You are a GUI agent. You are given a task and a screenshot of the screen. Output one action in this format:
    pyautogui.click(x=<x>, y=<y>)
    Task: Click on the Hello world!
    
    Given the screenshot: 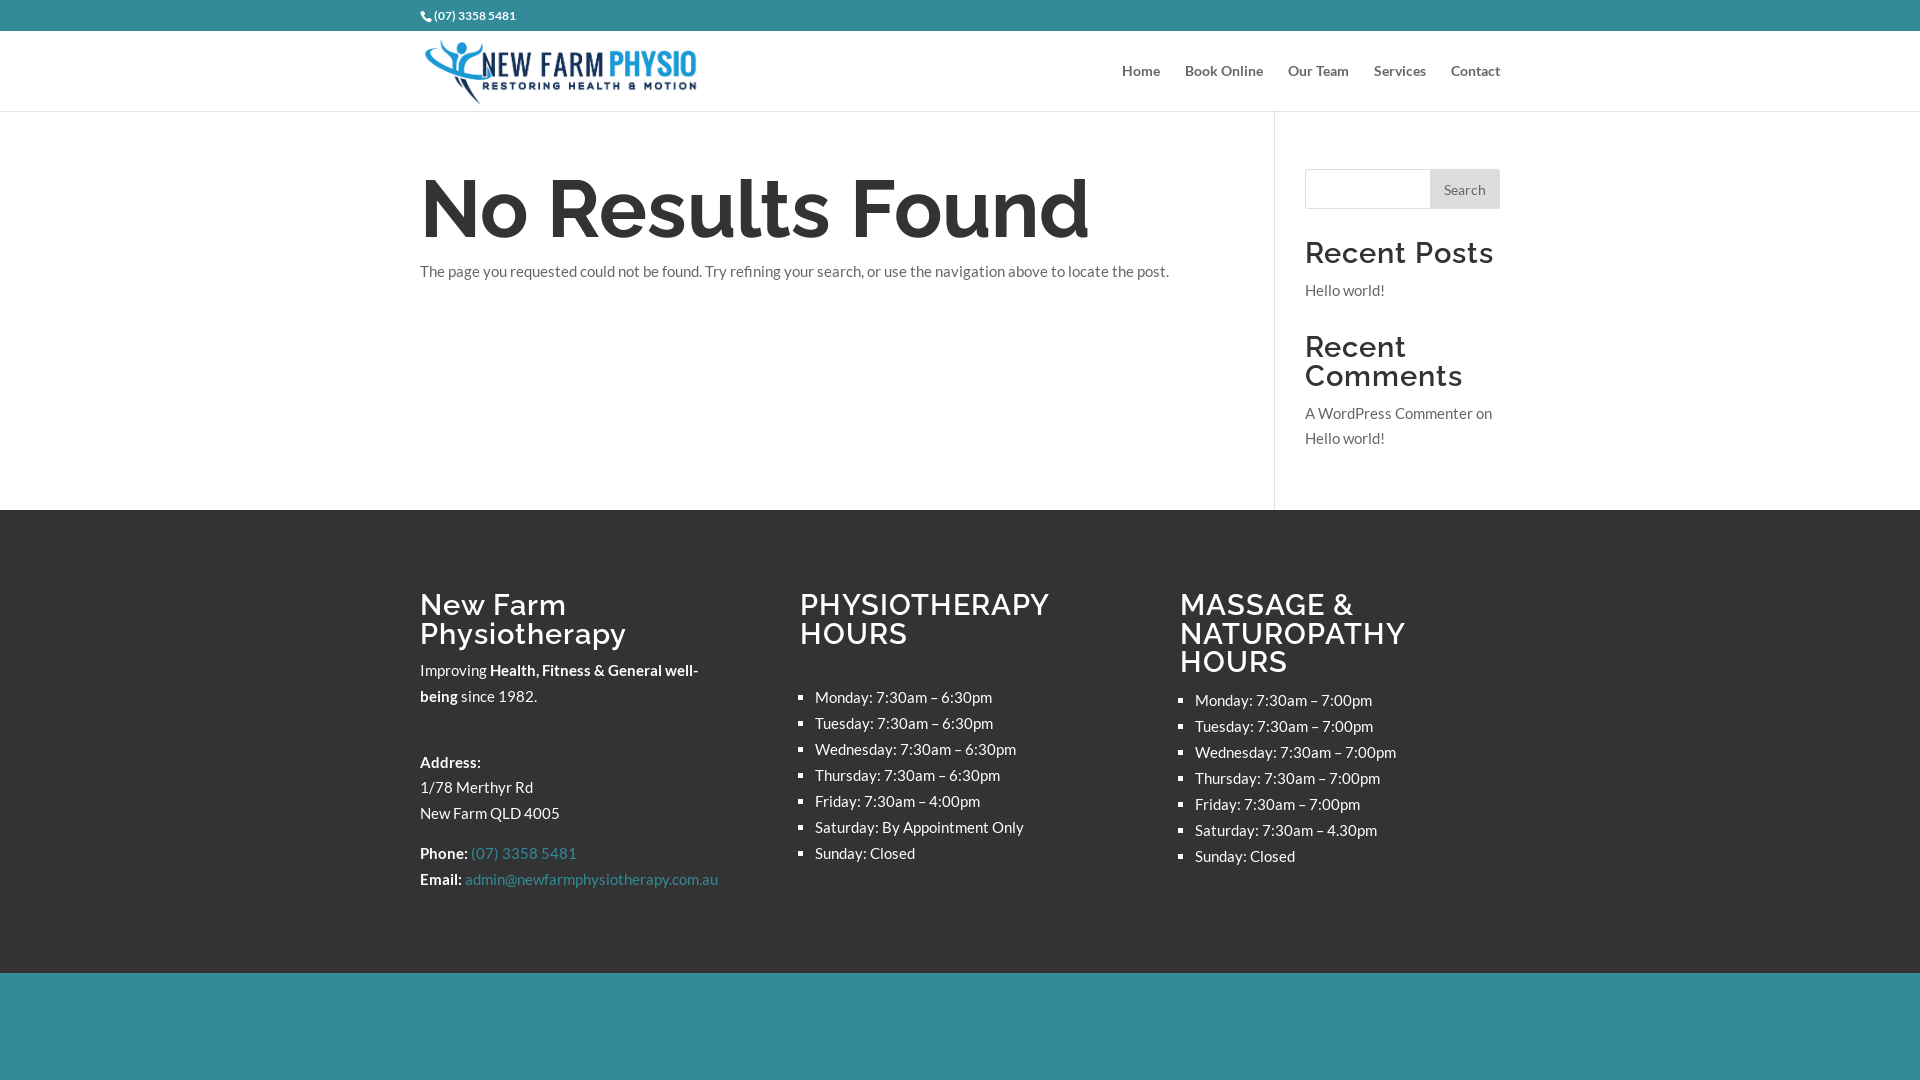 What is the action you would take?
    pyautogui.click(x=1345, y=438)
    